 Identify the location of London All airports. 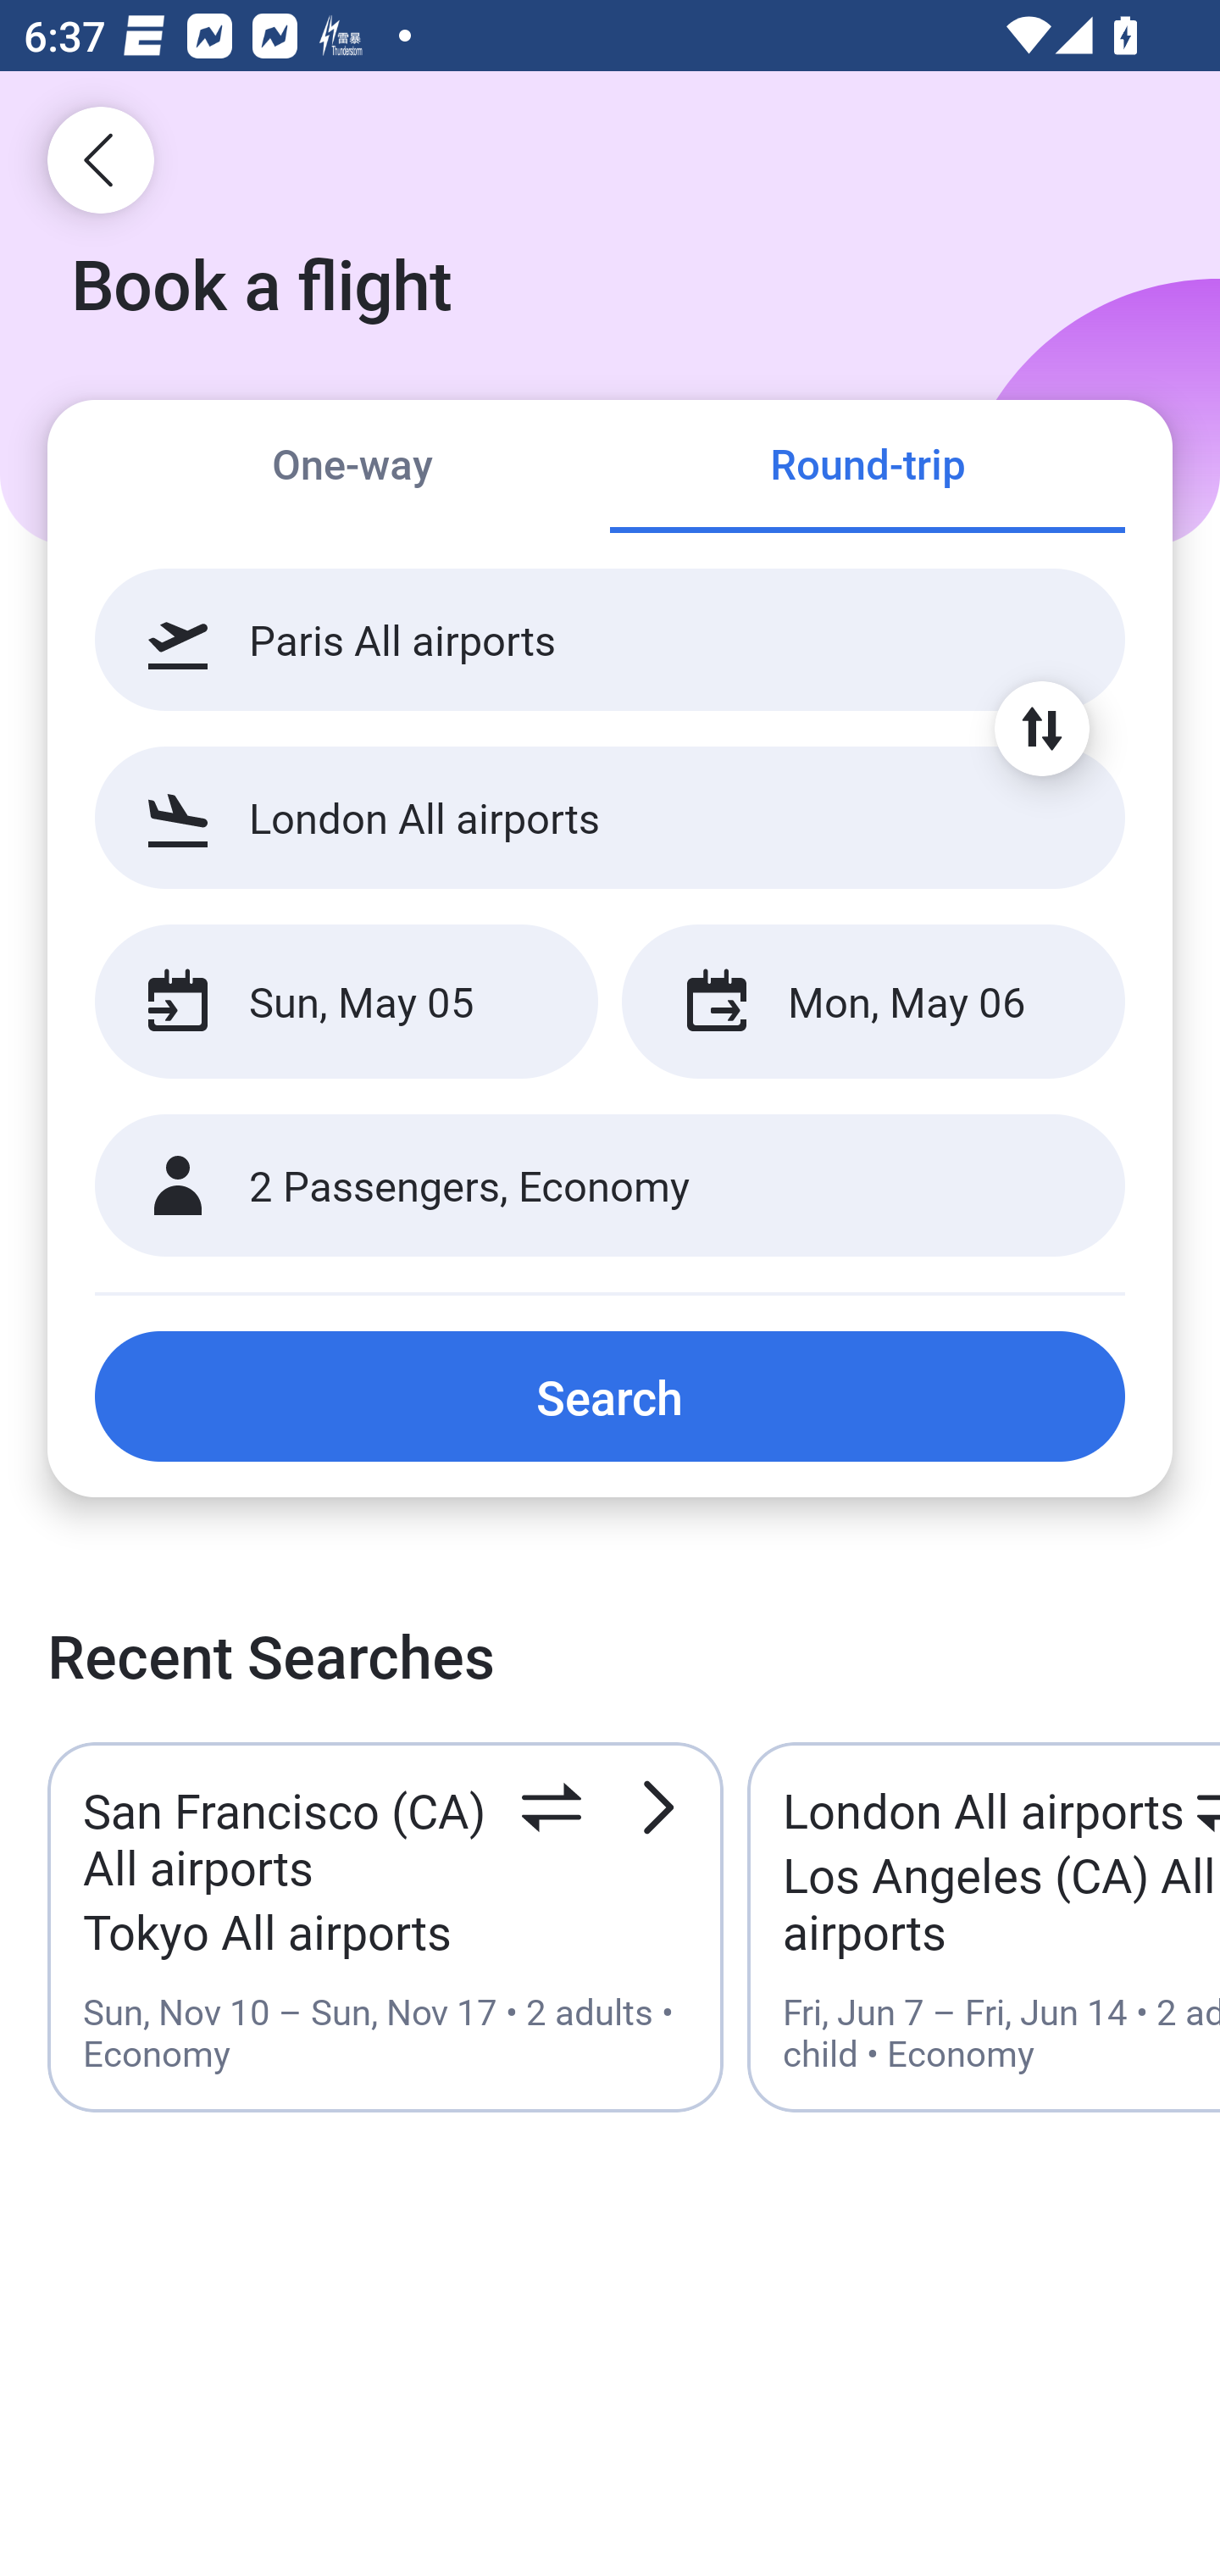
(610, 817).